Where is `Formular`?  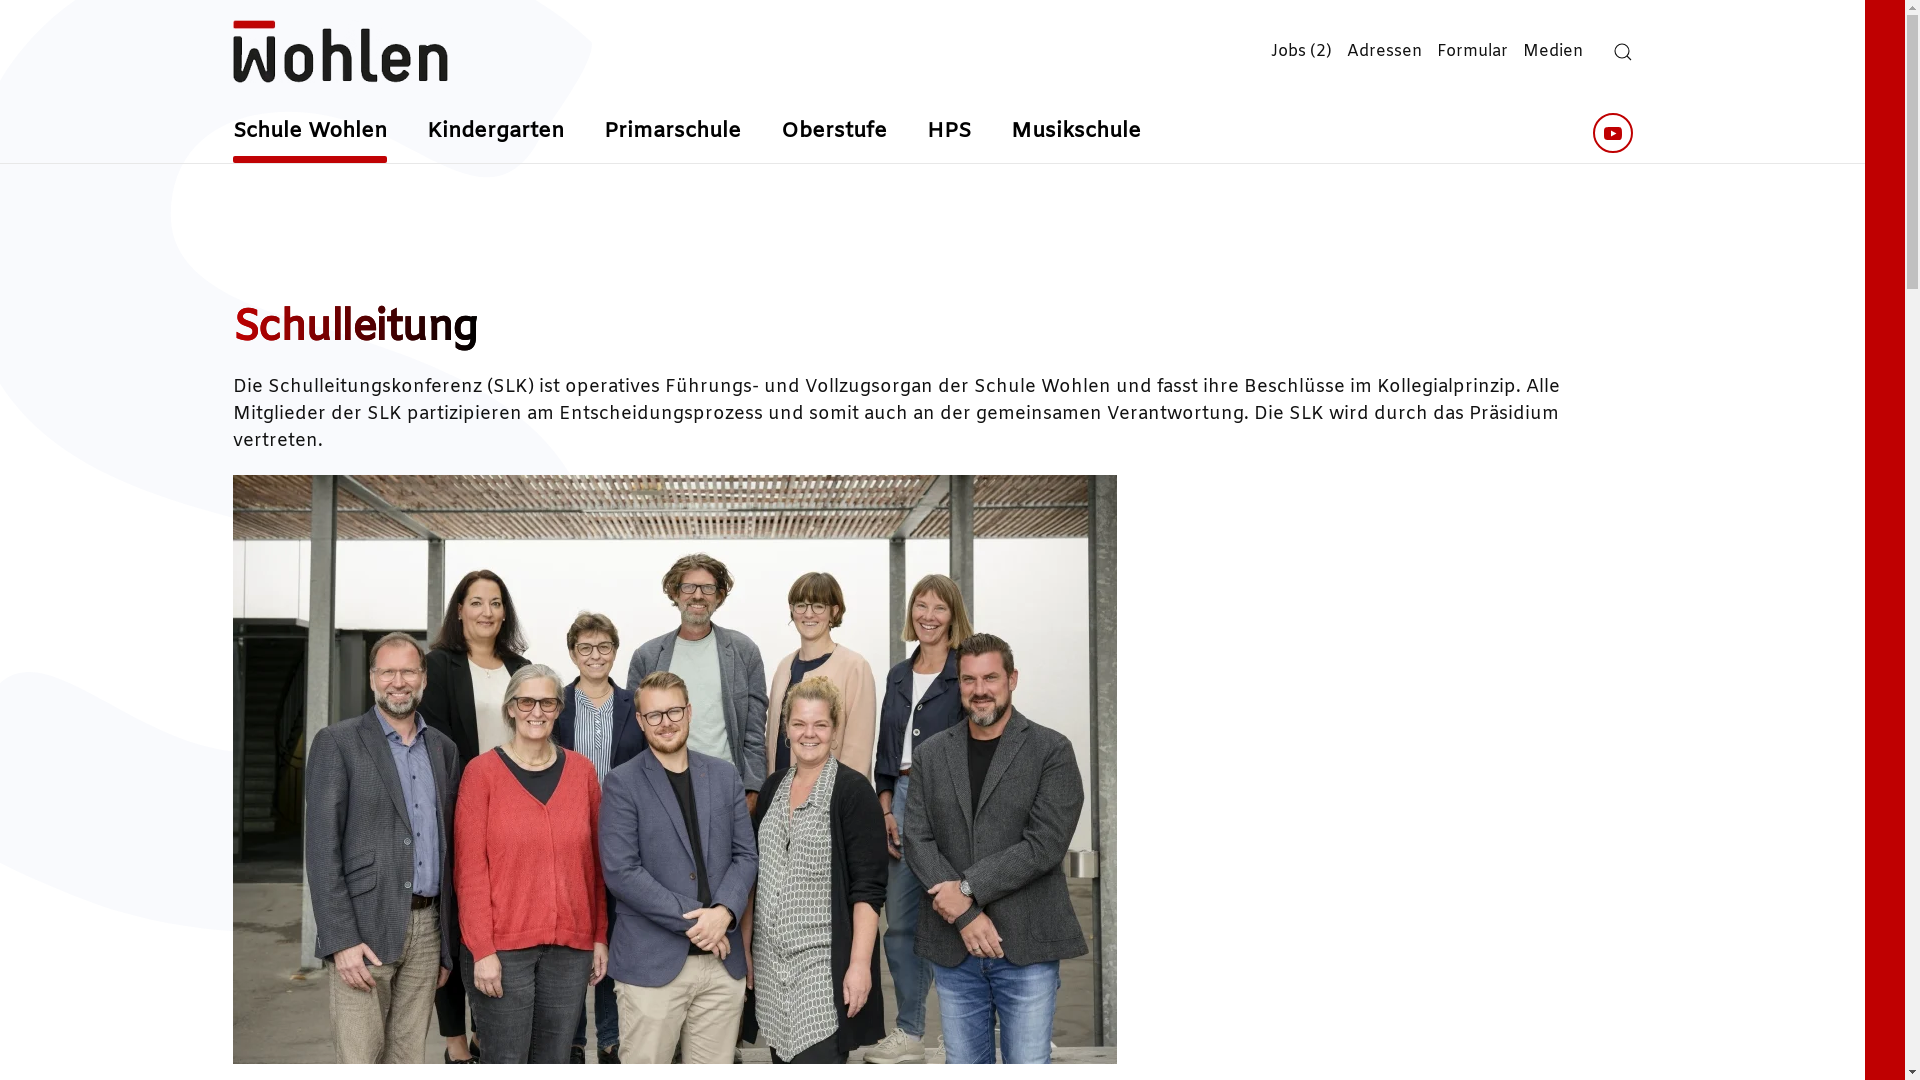
Formular is located at coordinates (1472, 52).